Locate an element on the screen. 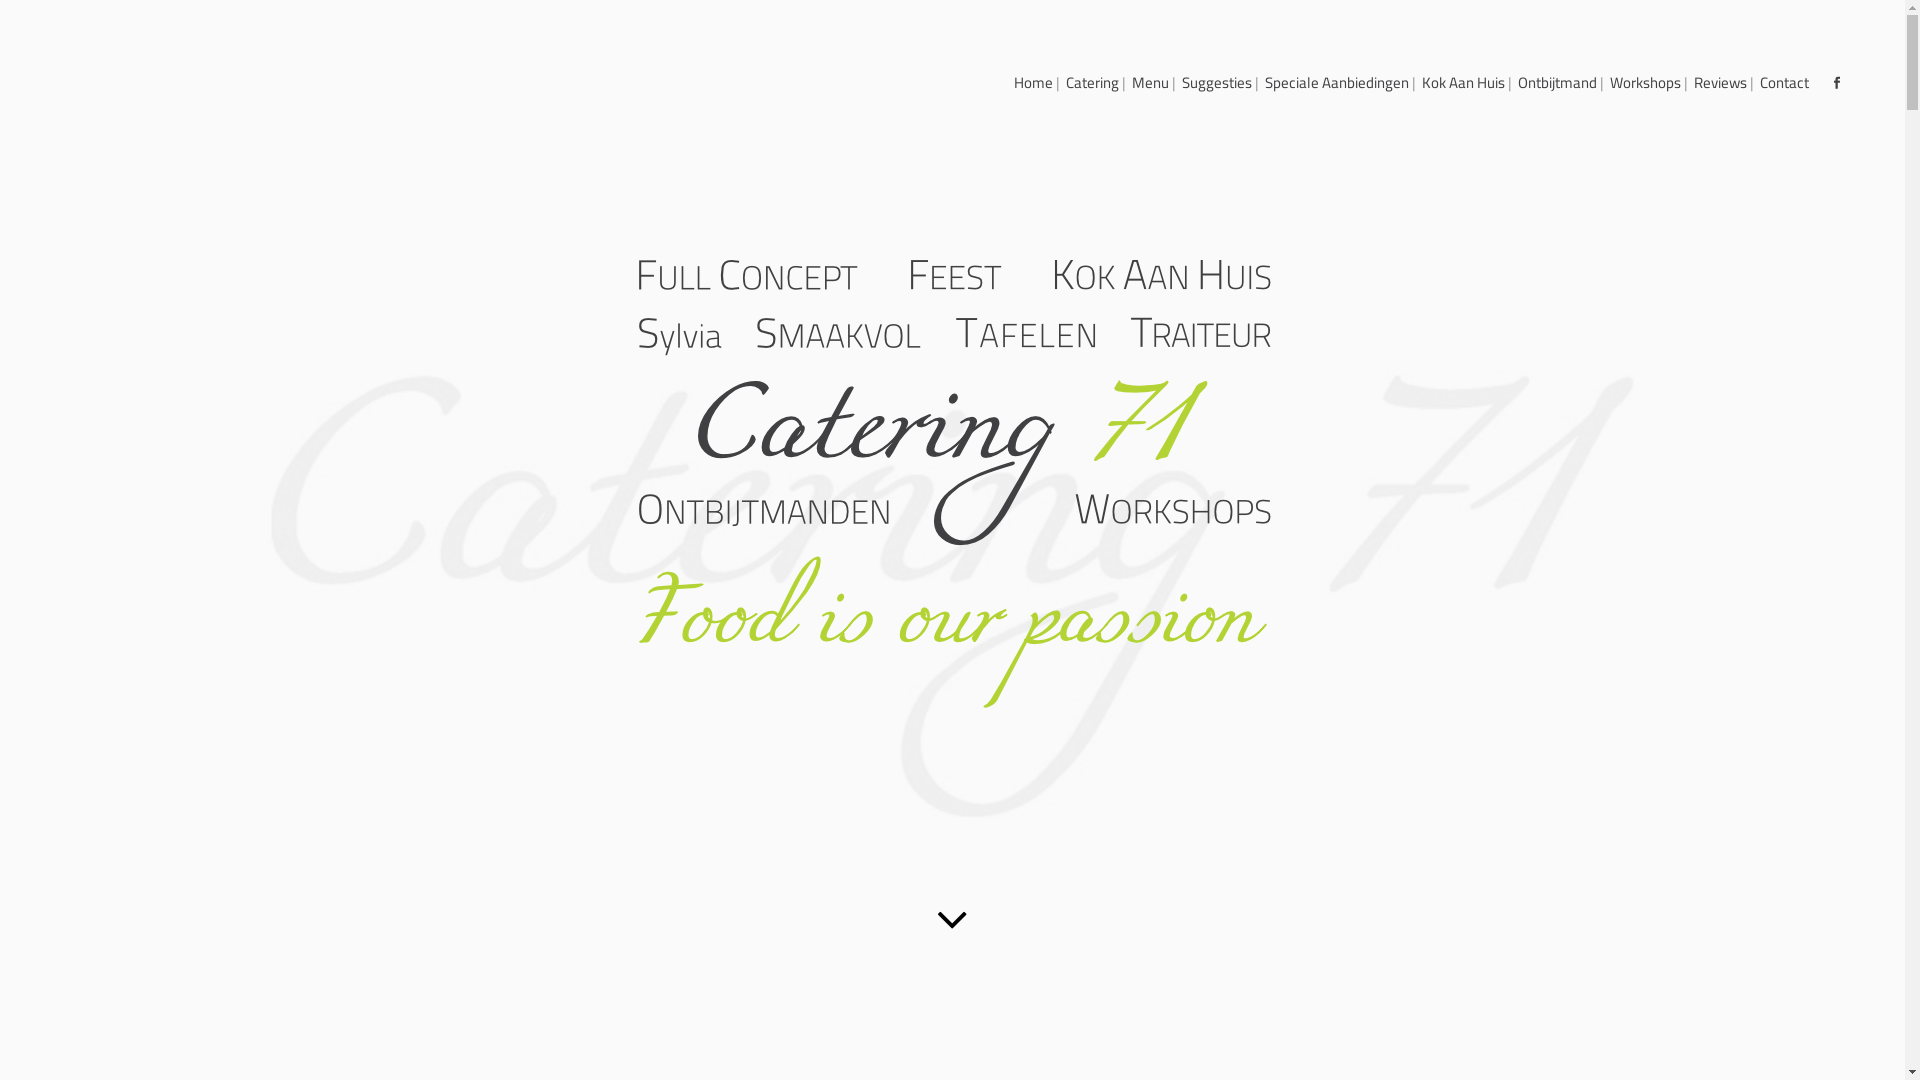 This screenshot has width=1920, height=1080. Reviews is located at coordinates (1720, 83).